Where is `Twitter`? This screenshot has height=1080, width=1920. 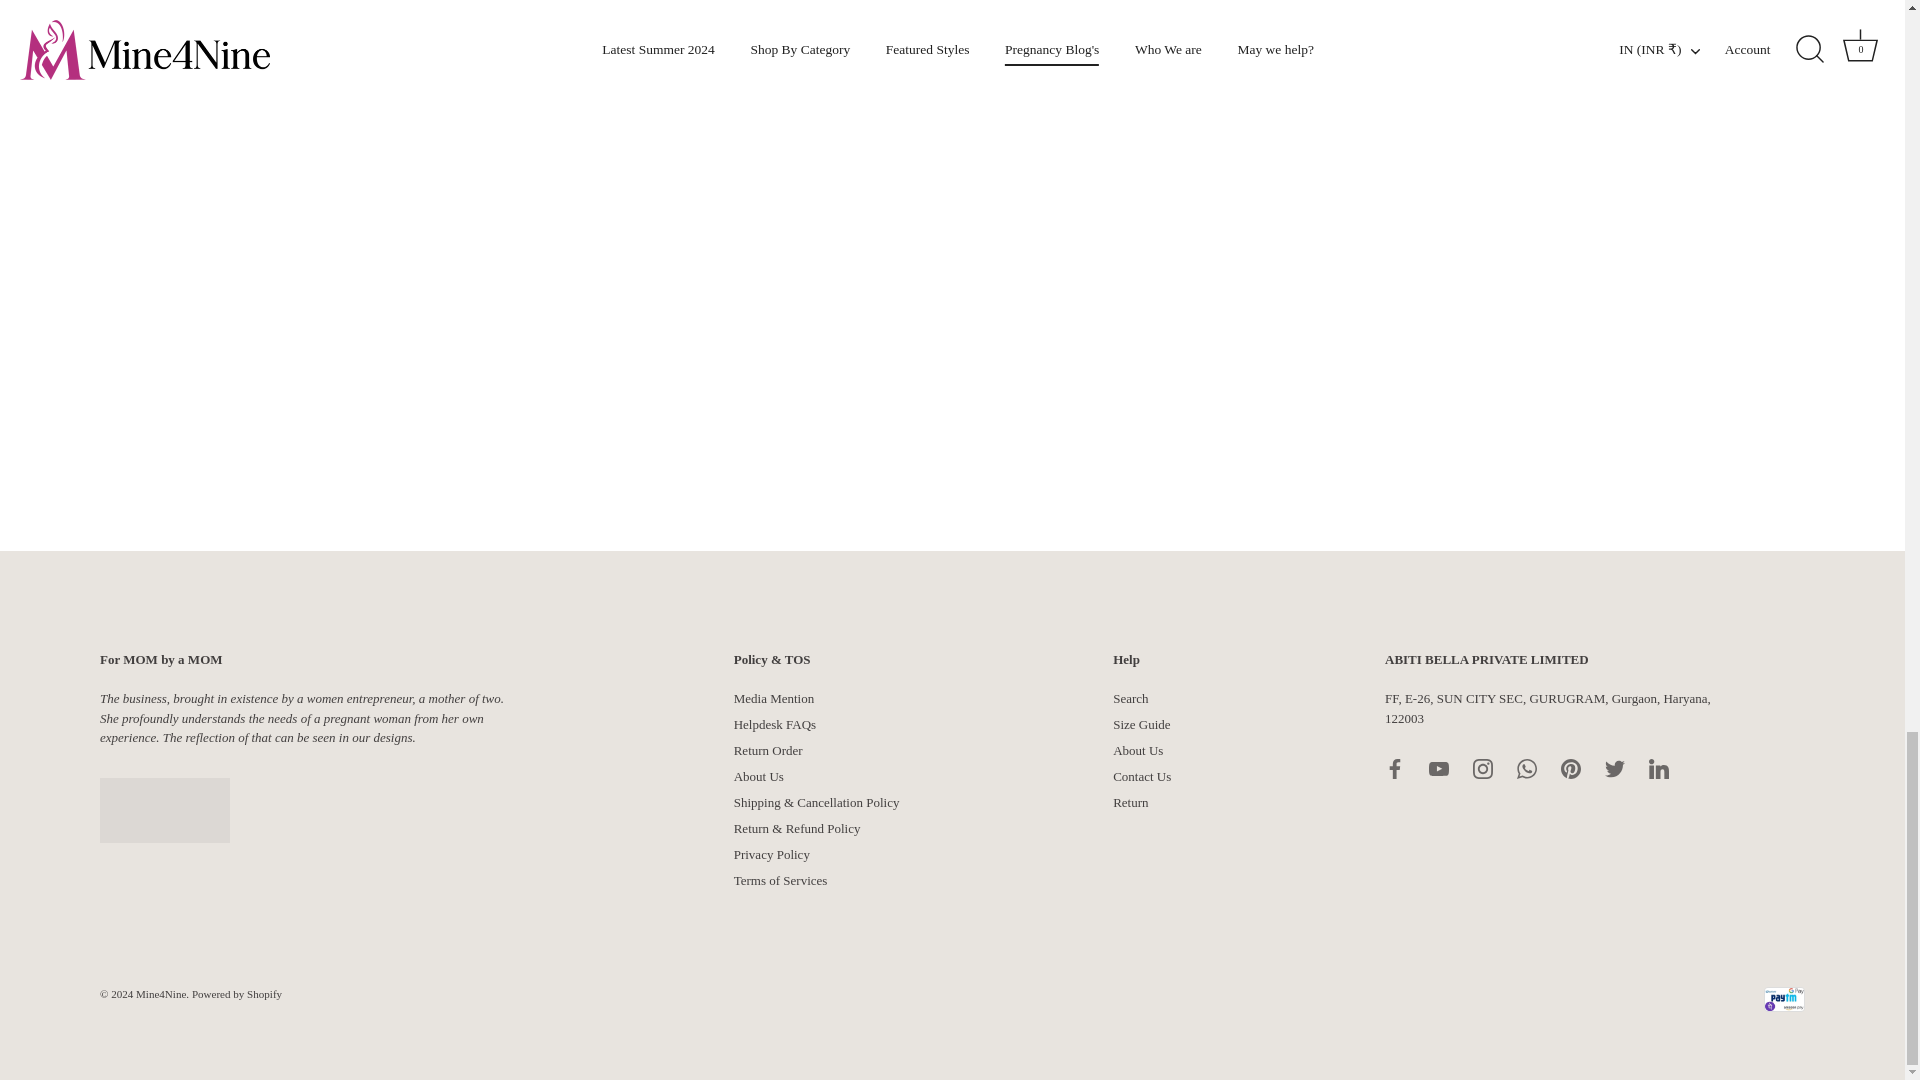 Twitter is located at coordinates (1614, 768).